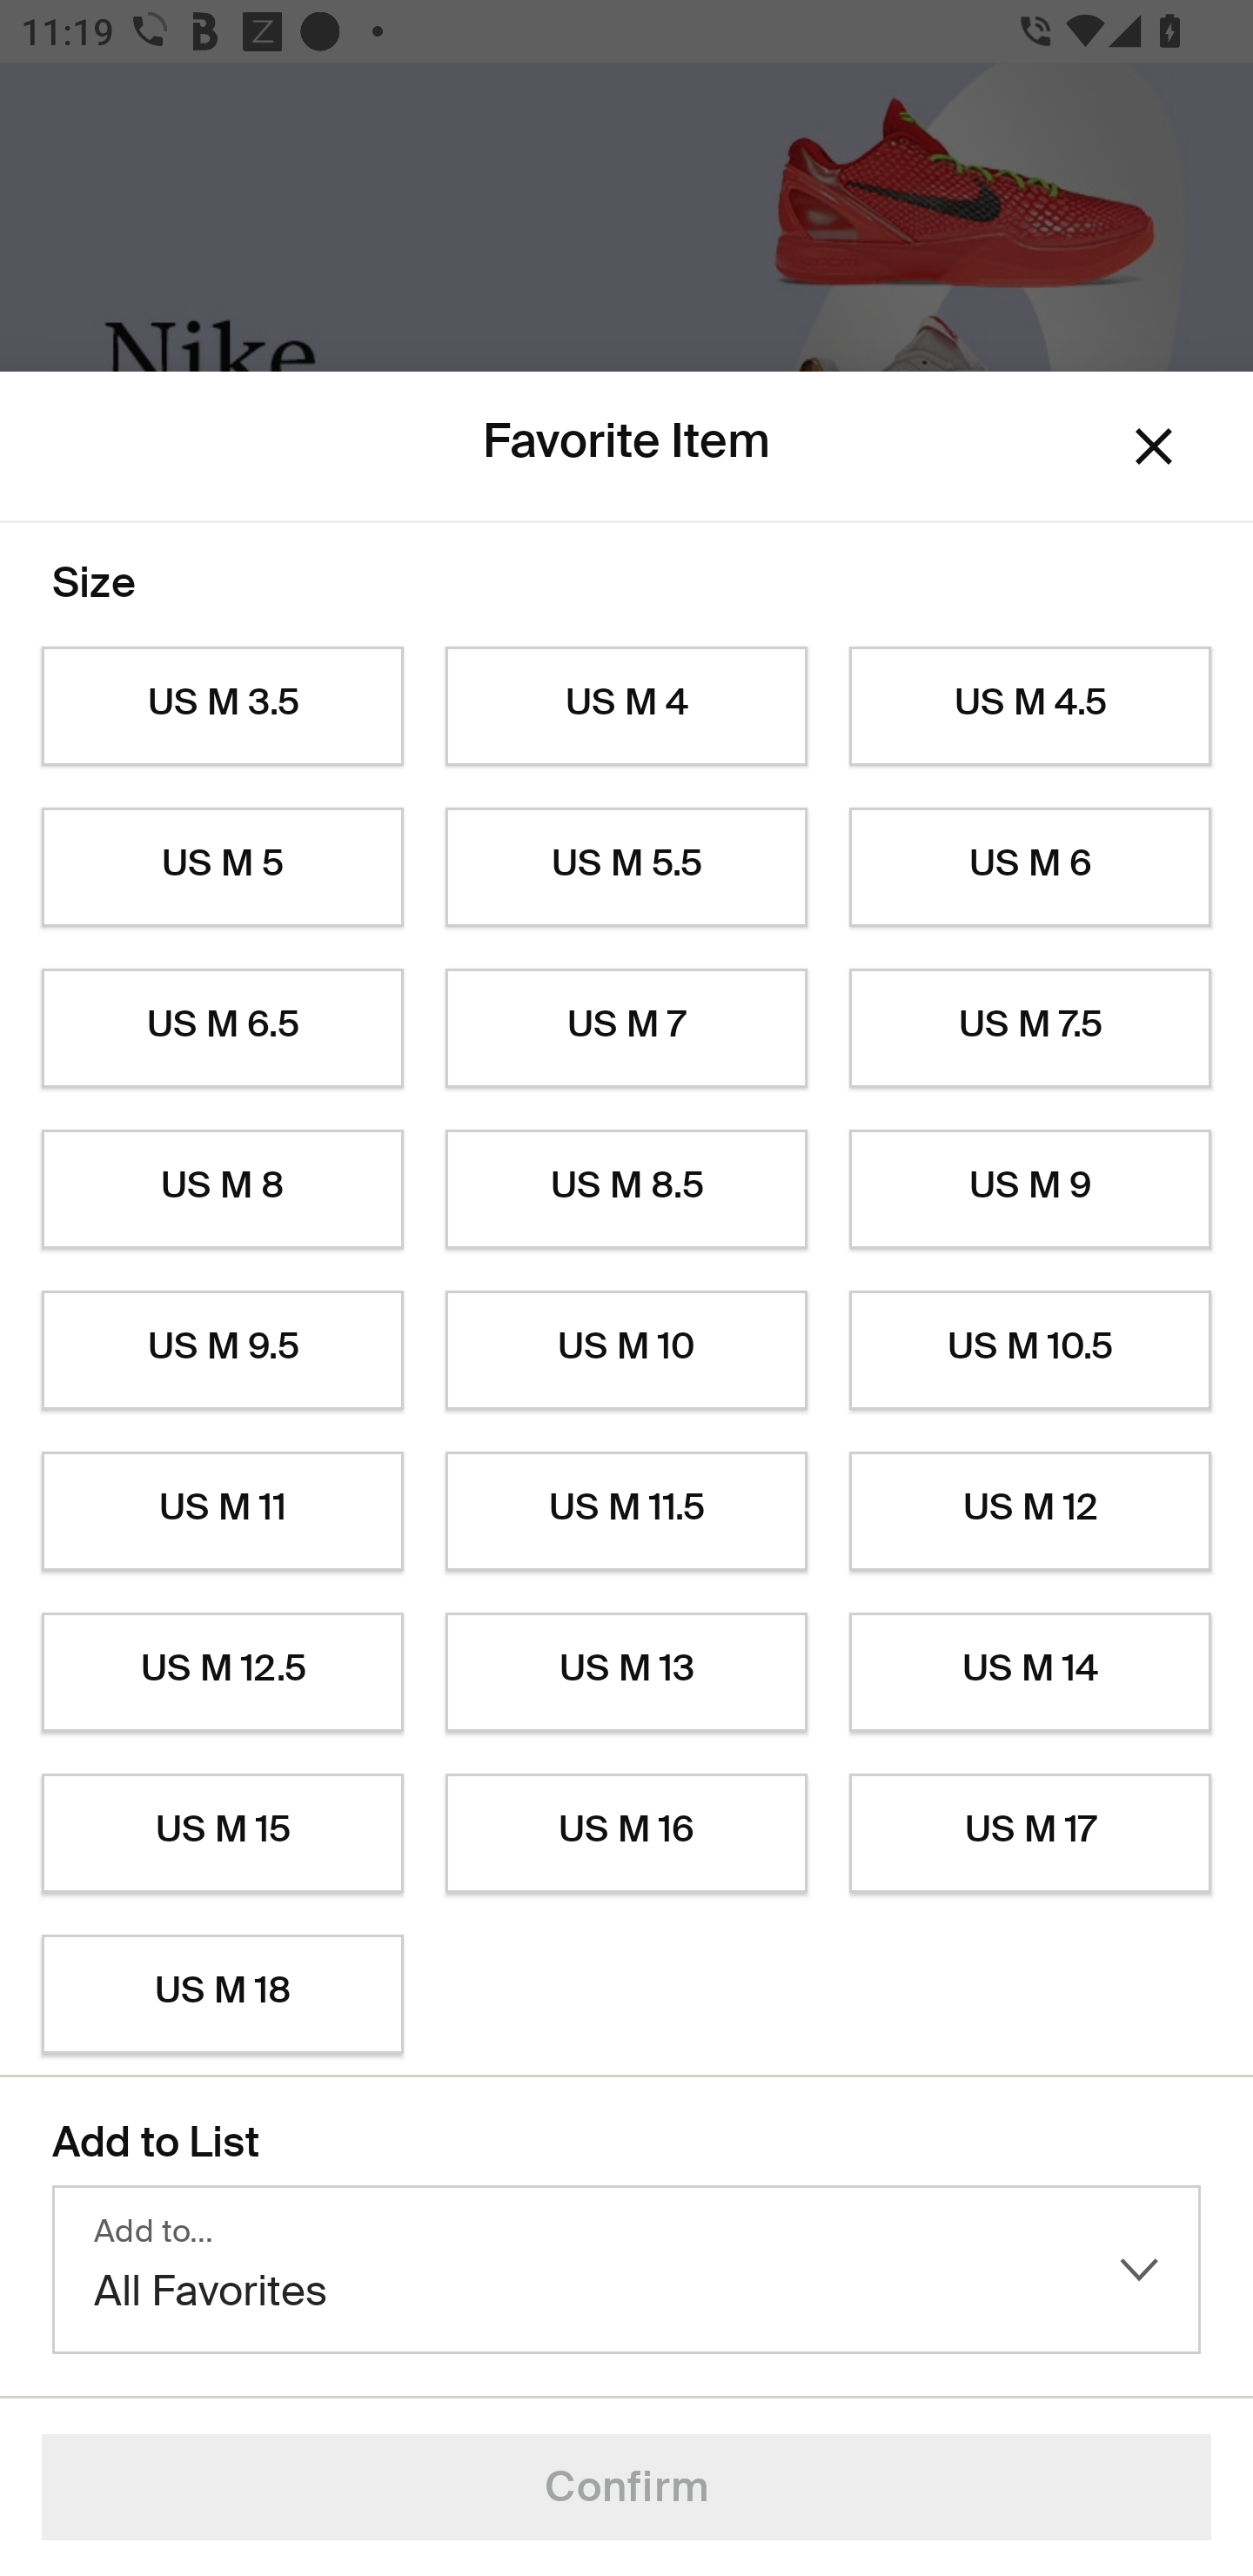 This screenshot has height=2576, width=1253. What do you see at coordinates (1030, 1834) in the screenshot?
I see `US M 17` at bounding box center [1030, 1834].